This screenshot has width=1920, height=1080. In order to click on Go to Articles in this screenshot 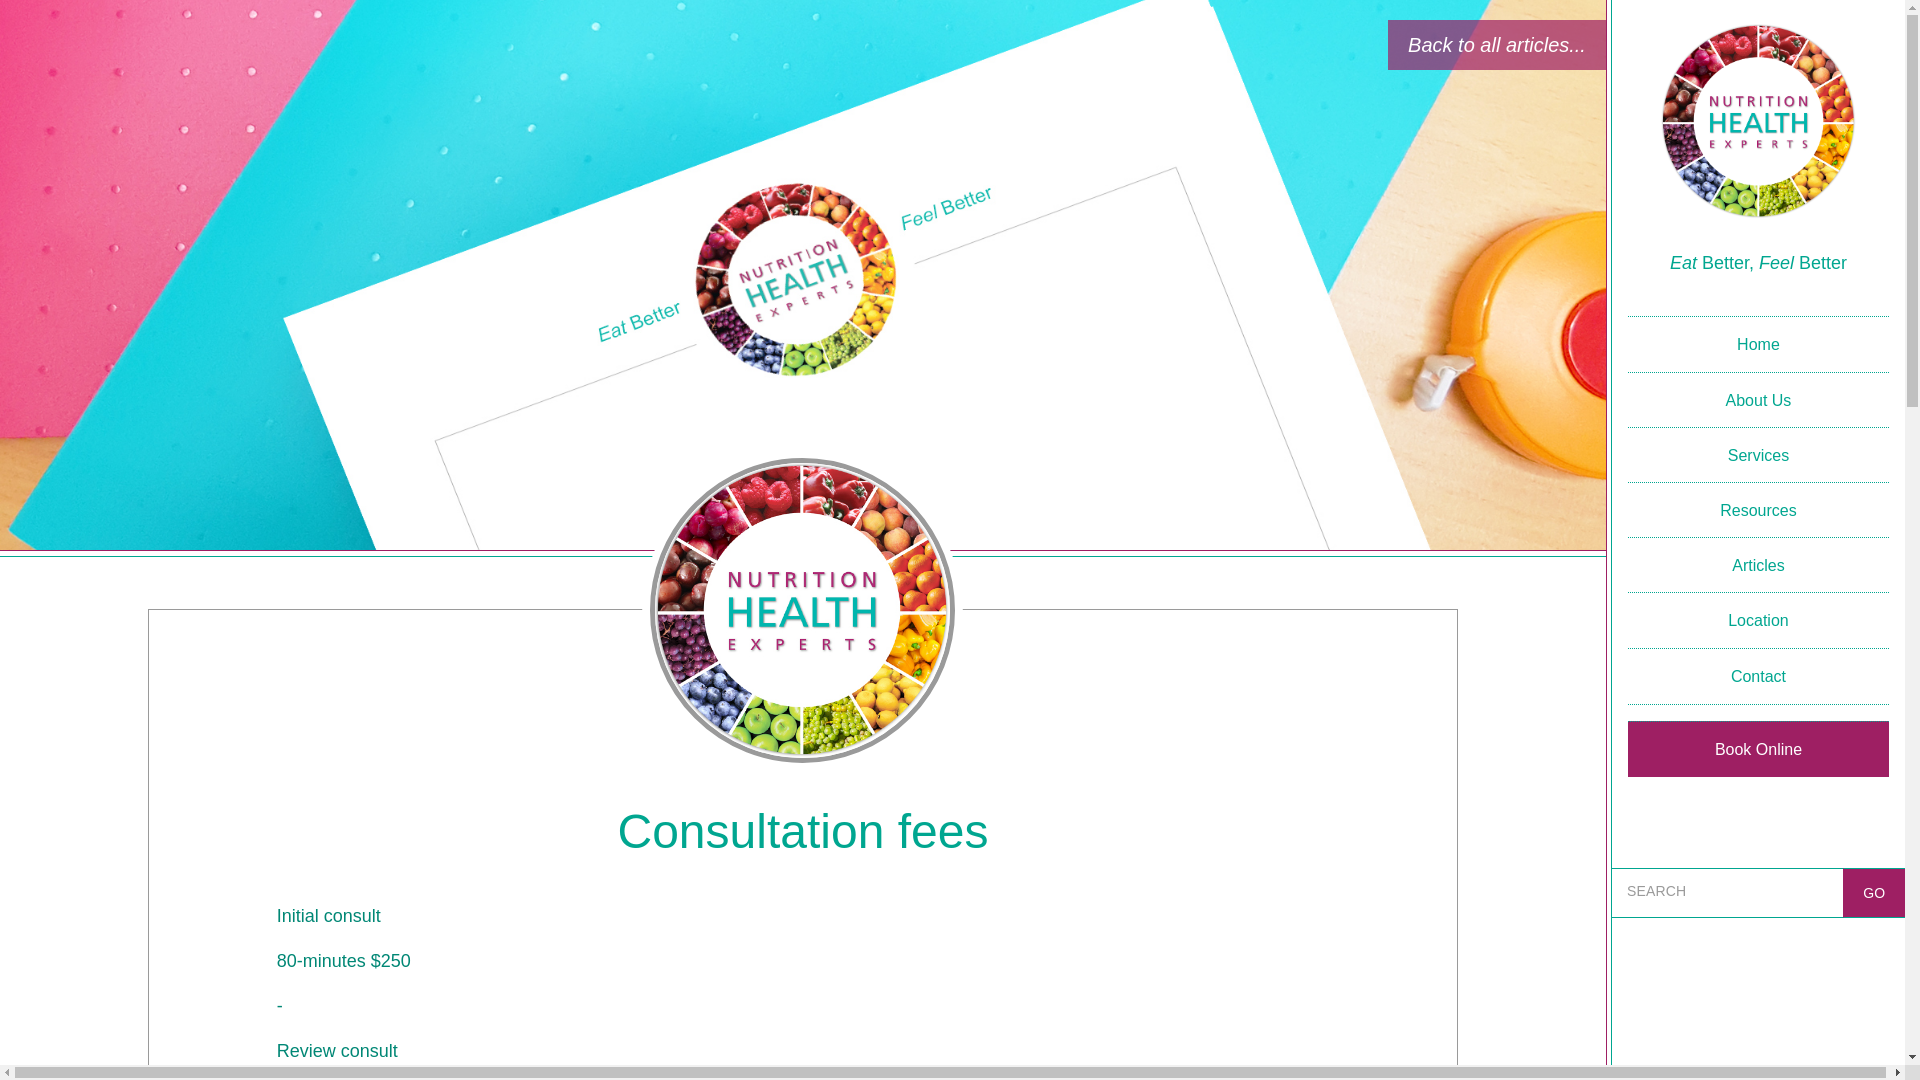, I will do `click(1496, 45)`.